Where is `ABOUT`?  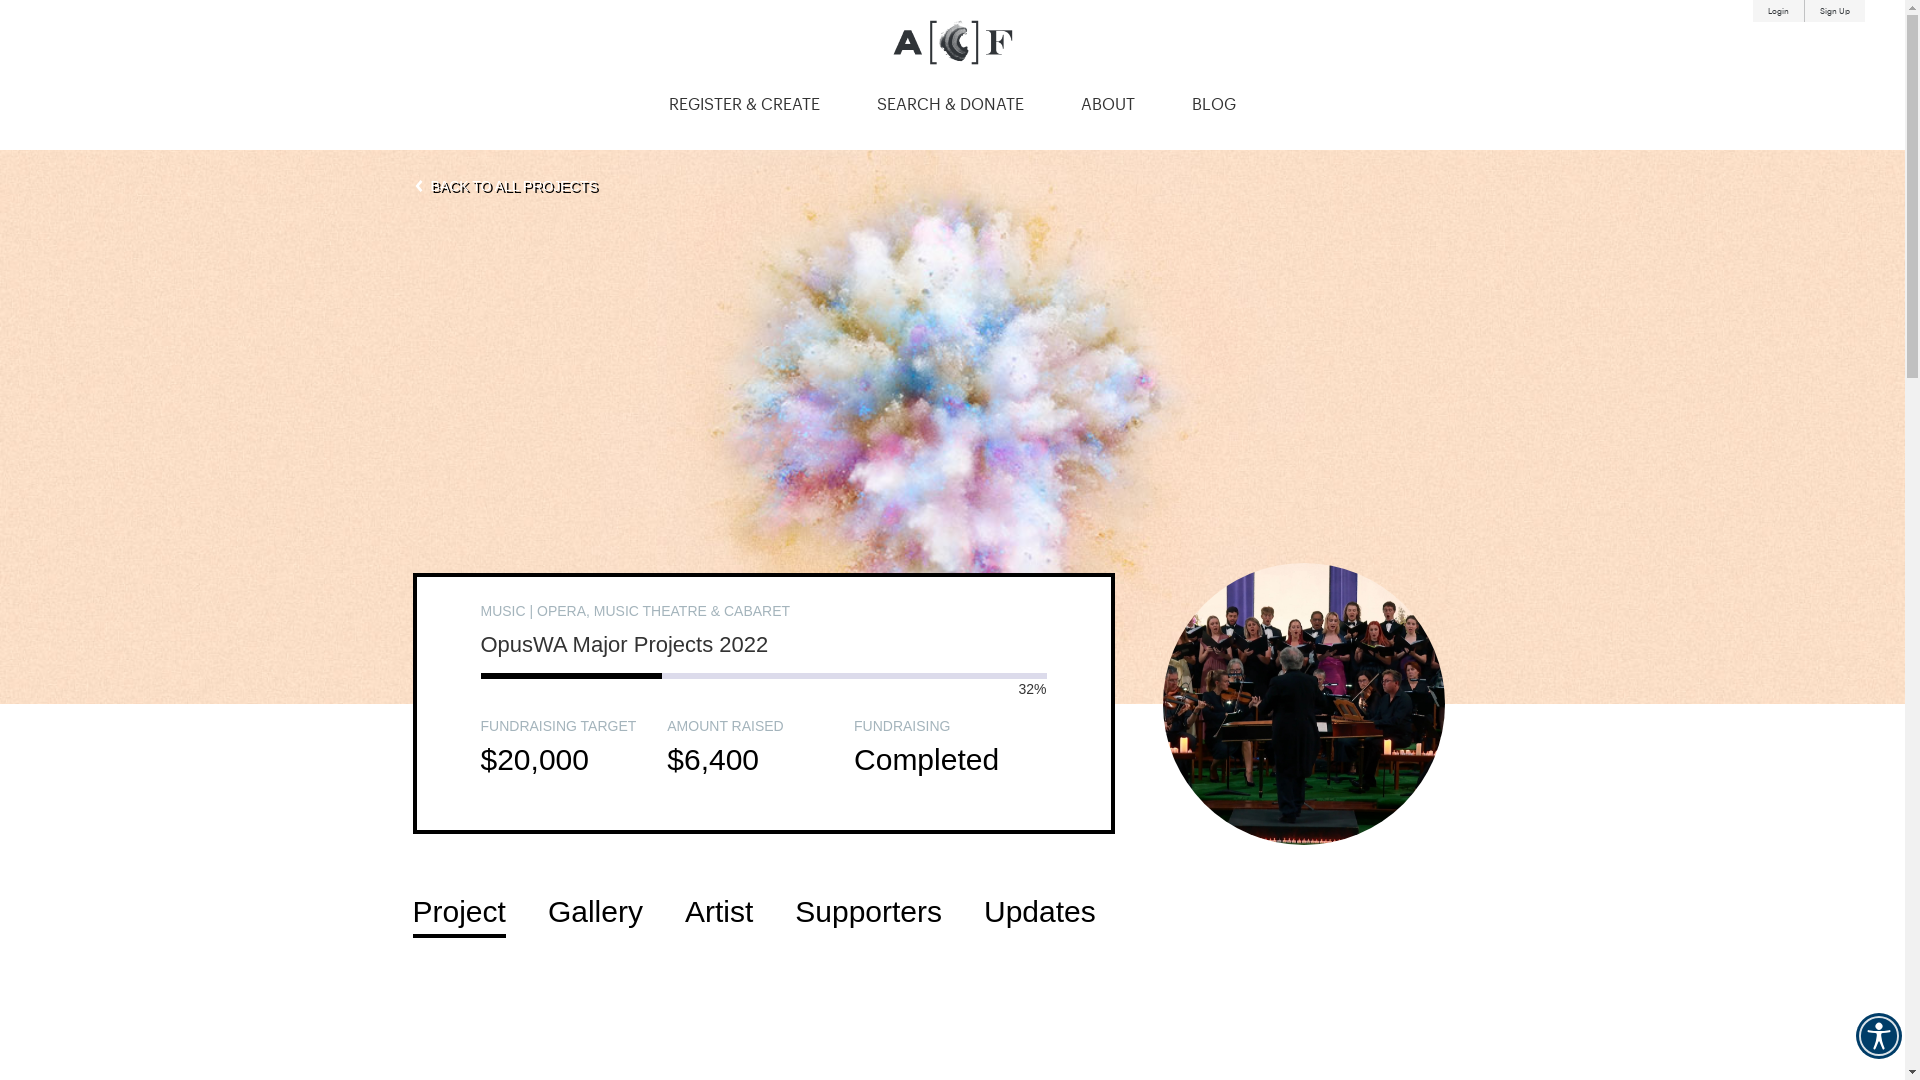 ABOUT is located at coordinates (1108, 106).